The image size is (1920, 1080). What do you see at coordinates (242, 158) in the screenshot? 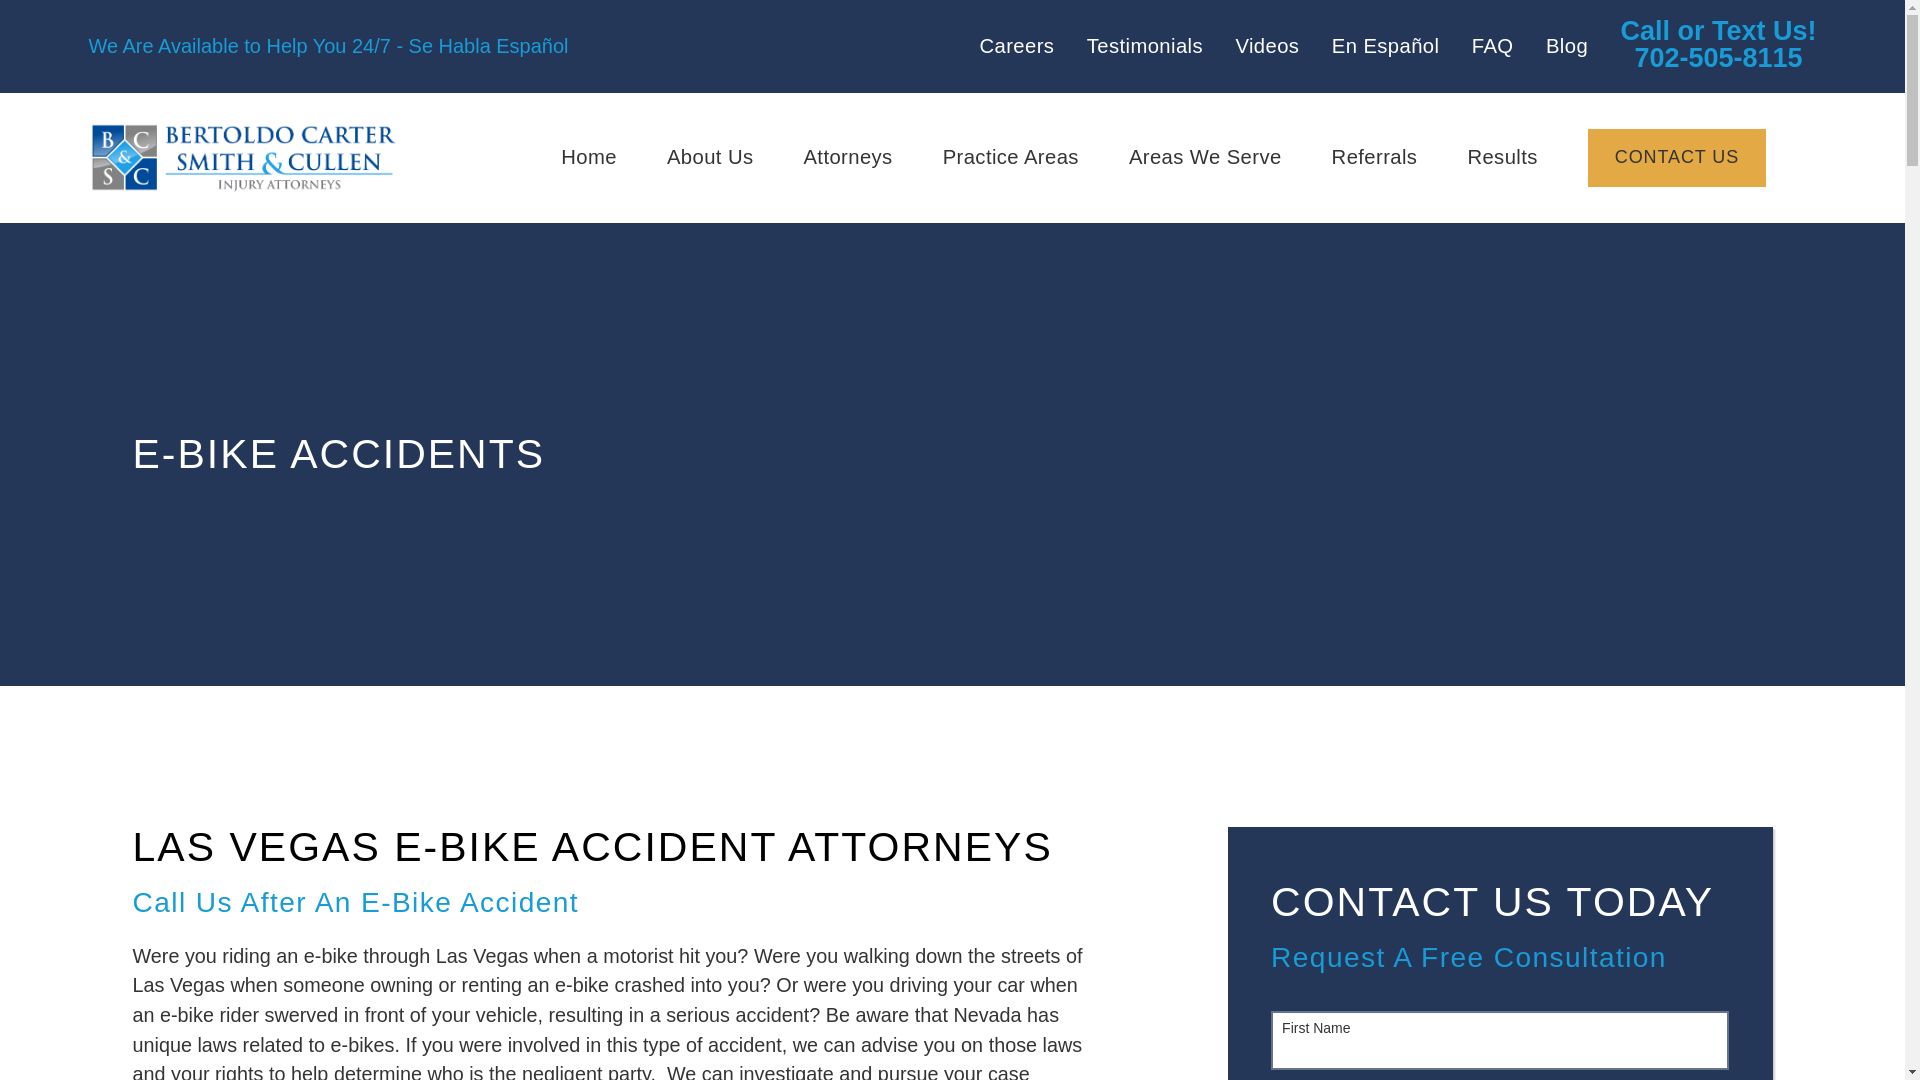
I see `Home` at bounding box center [242, 158].